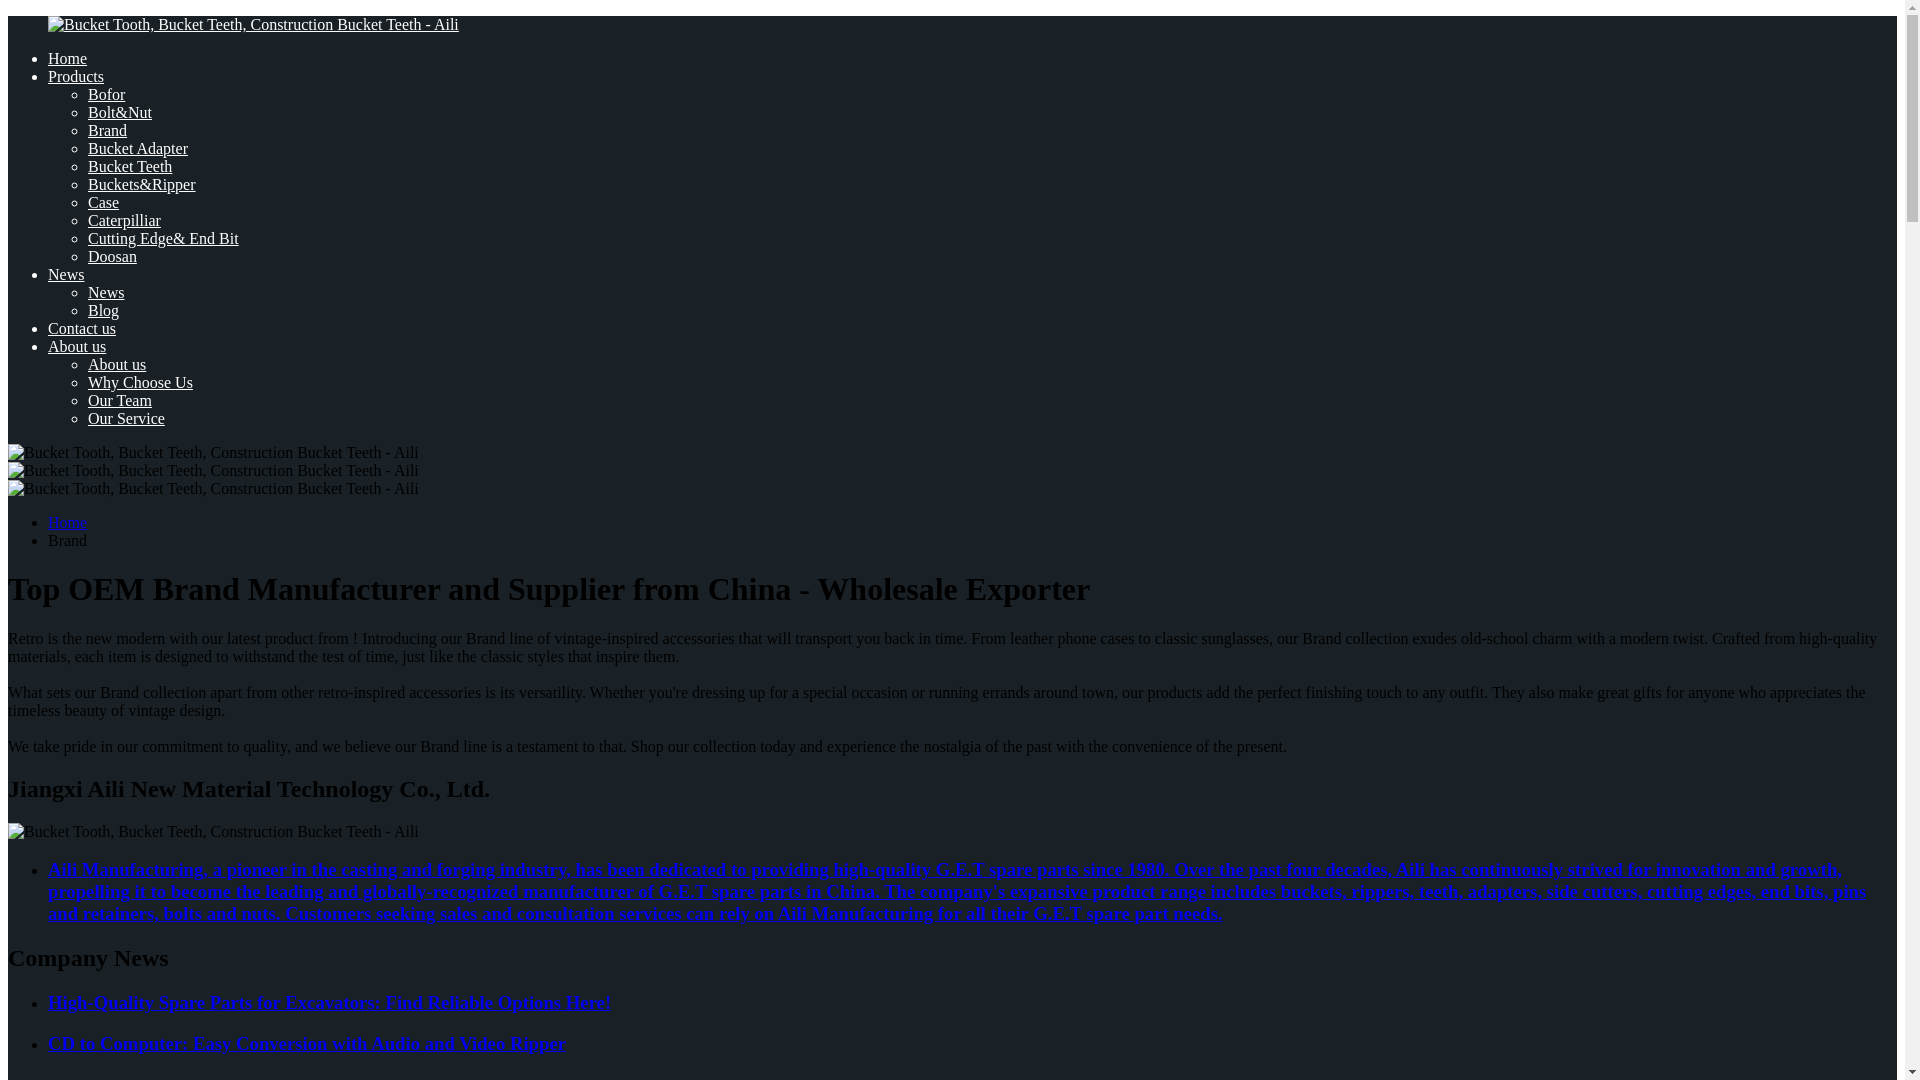 This screenshot has height=1080, width=1920. Describe the element at coordinates (124, 220) in the screenshot. I see `Caterpilliar` at that location.